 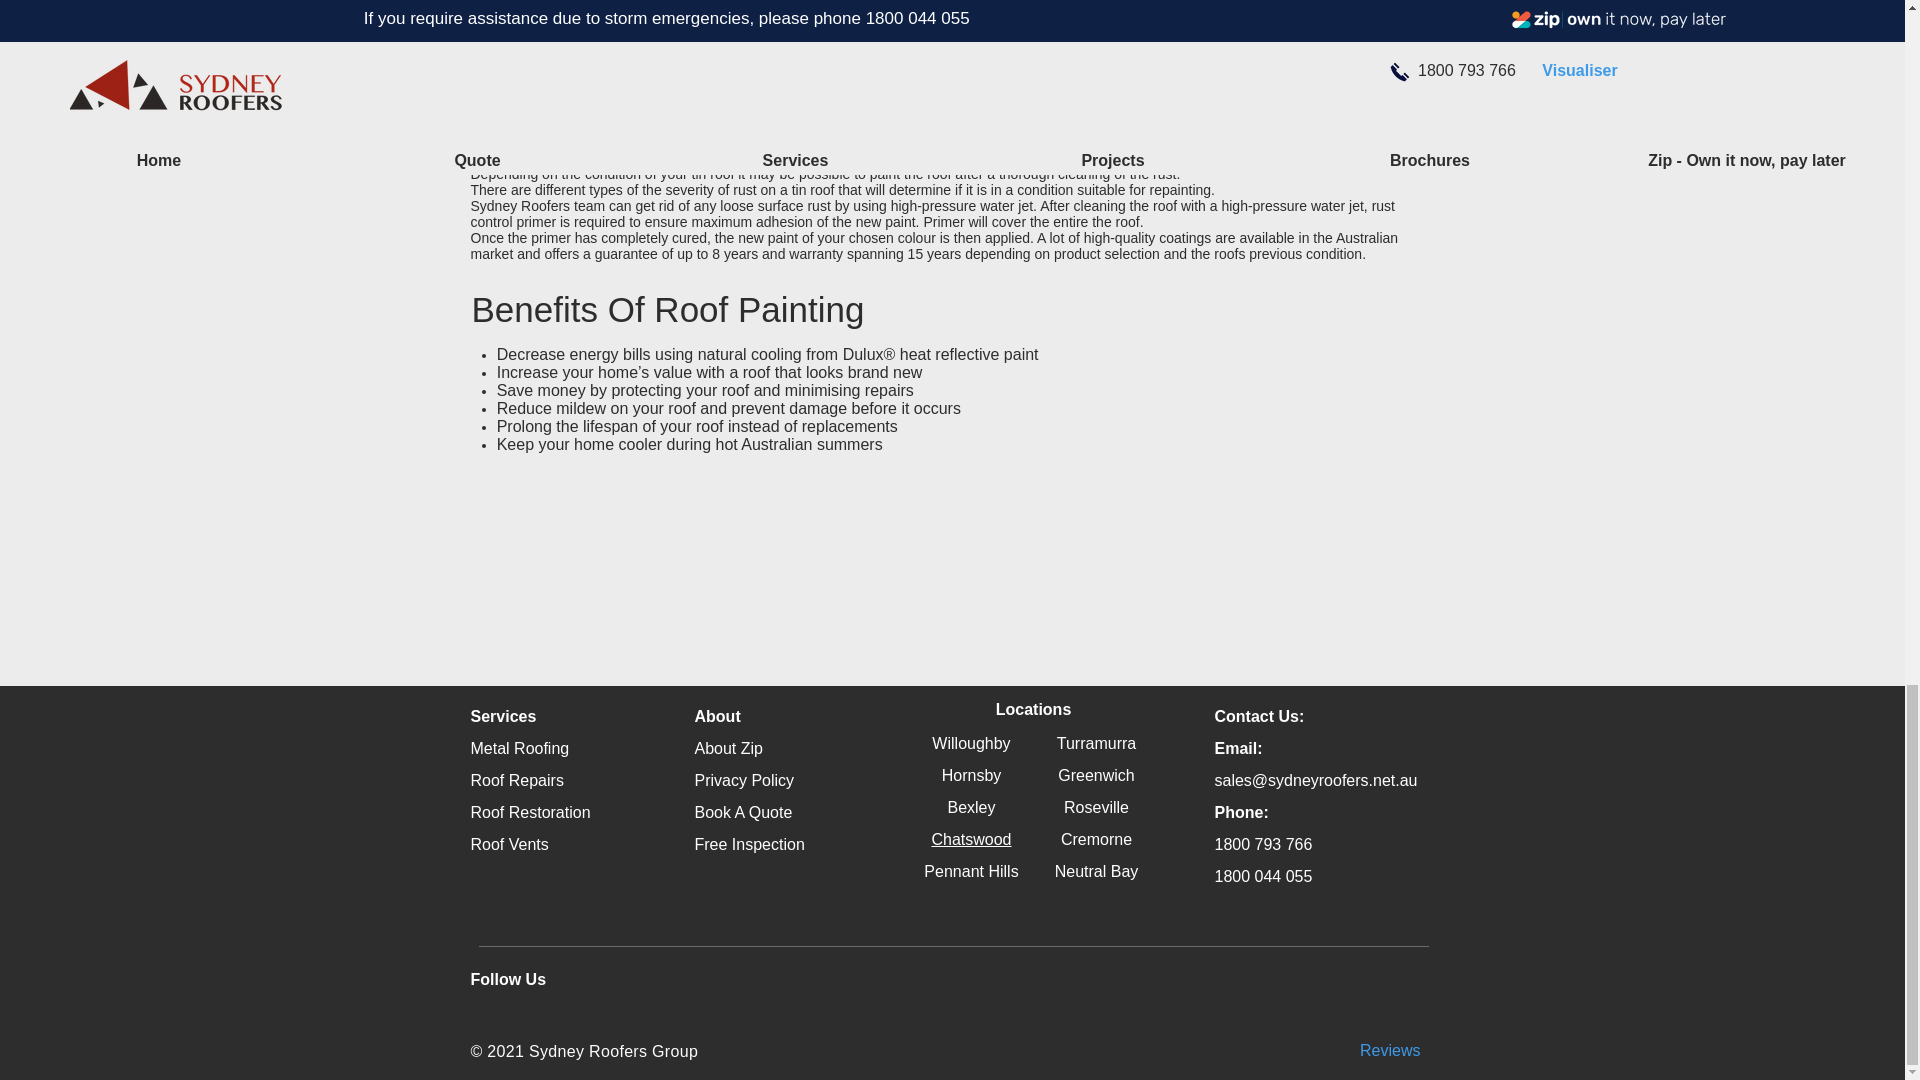 I want to click on Hornsby, so click(x=972, y=775).